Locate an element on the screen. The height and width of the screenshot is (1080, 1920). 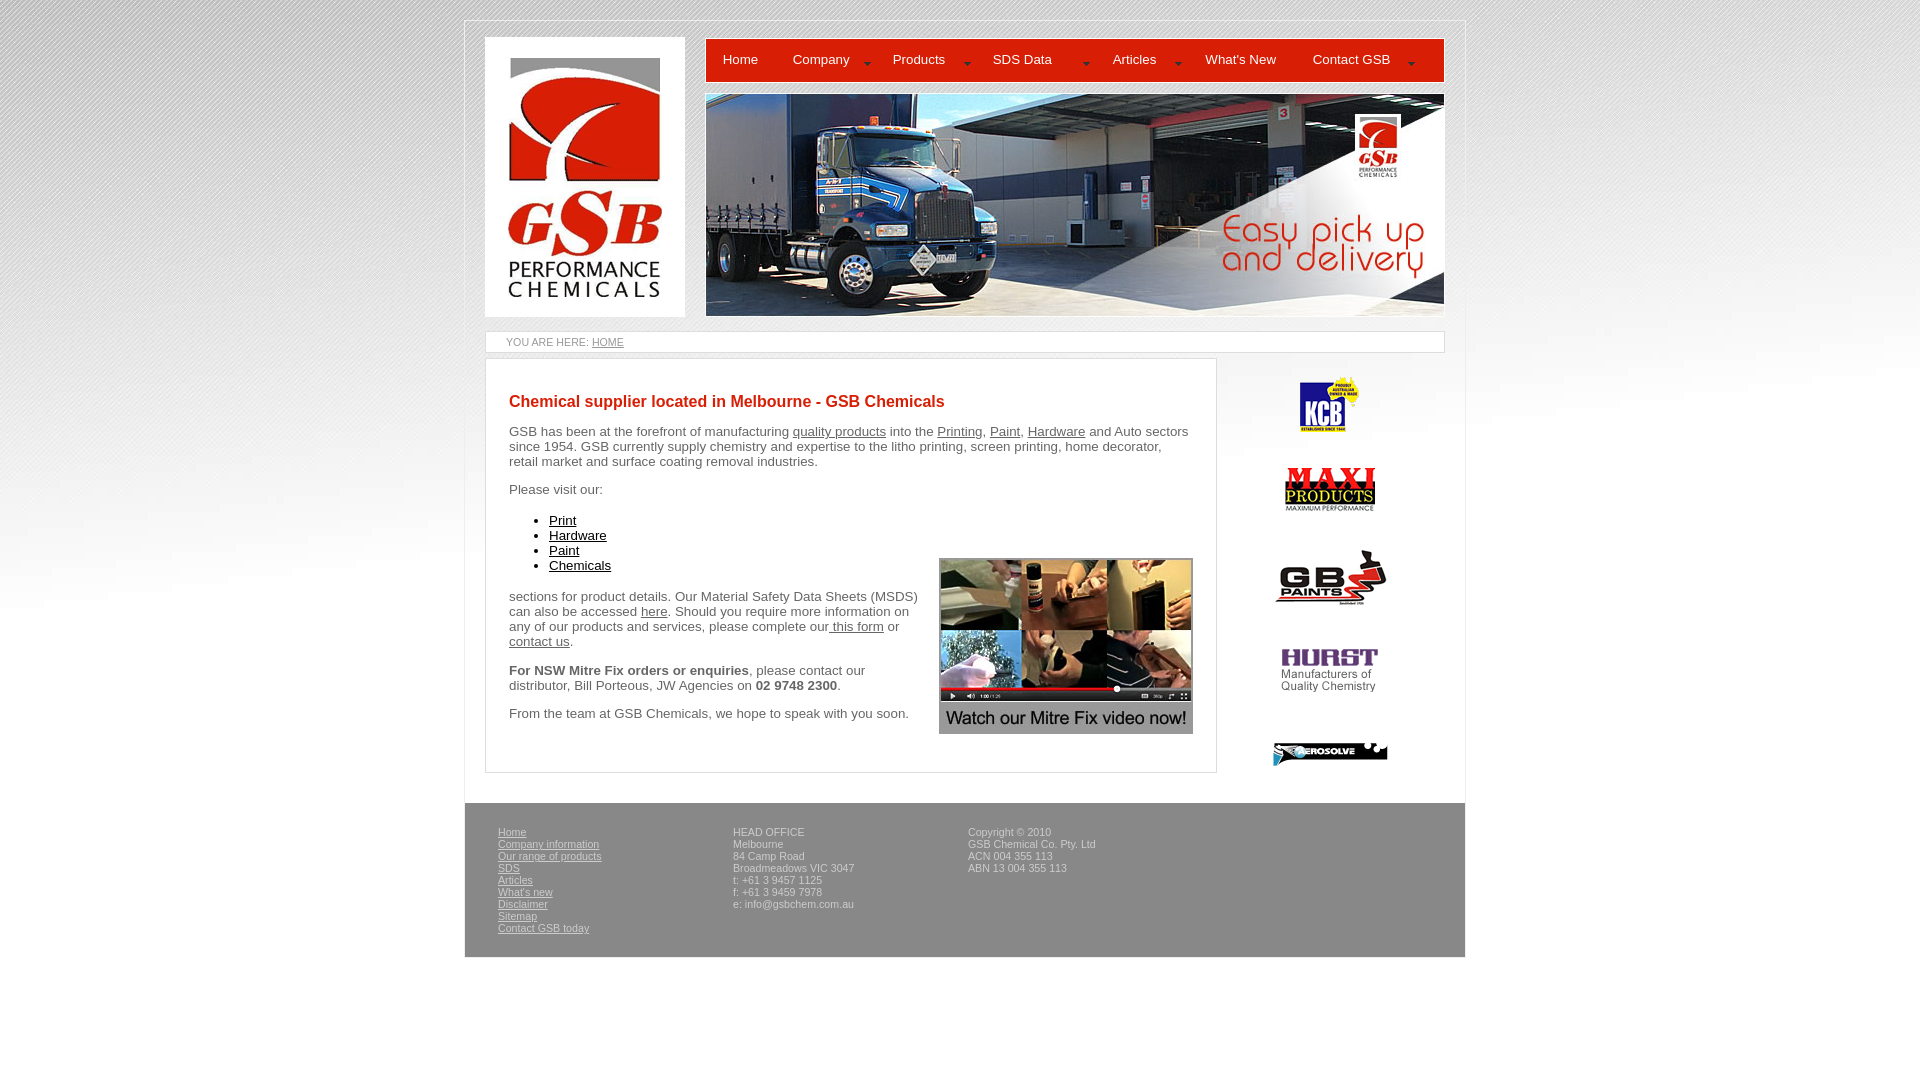
Disclaimer is located at coordinates (523, 904).